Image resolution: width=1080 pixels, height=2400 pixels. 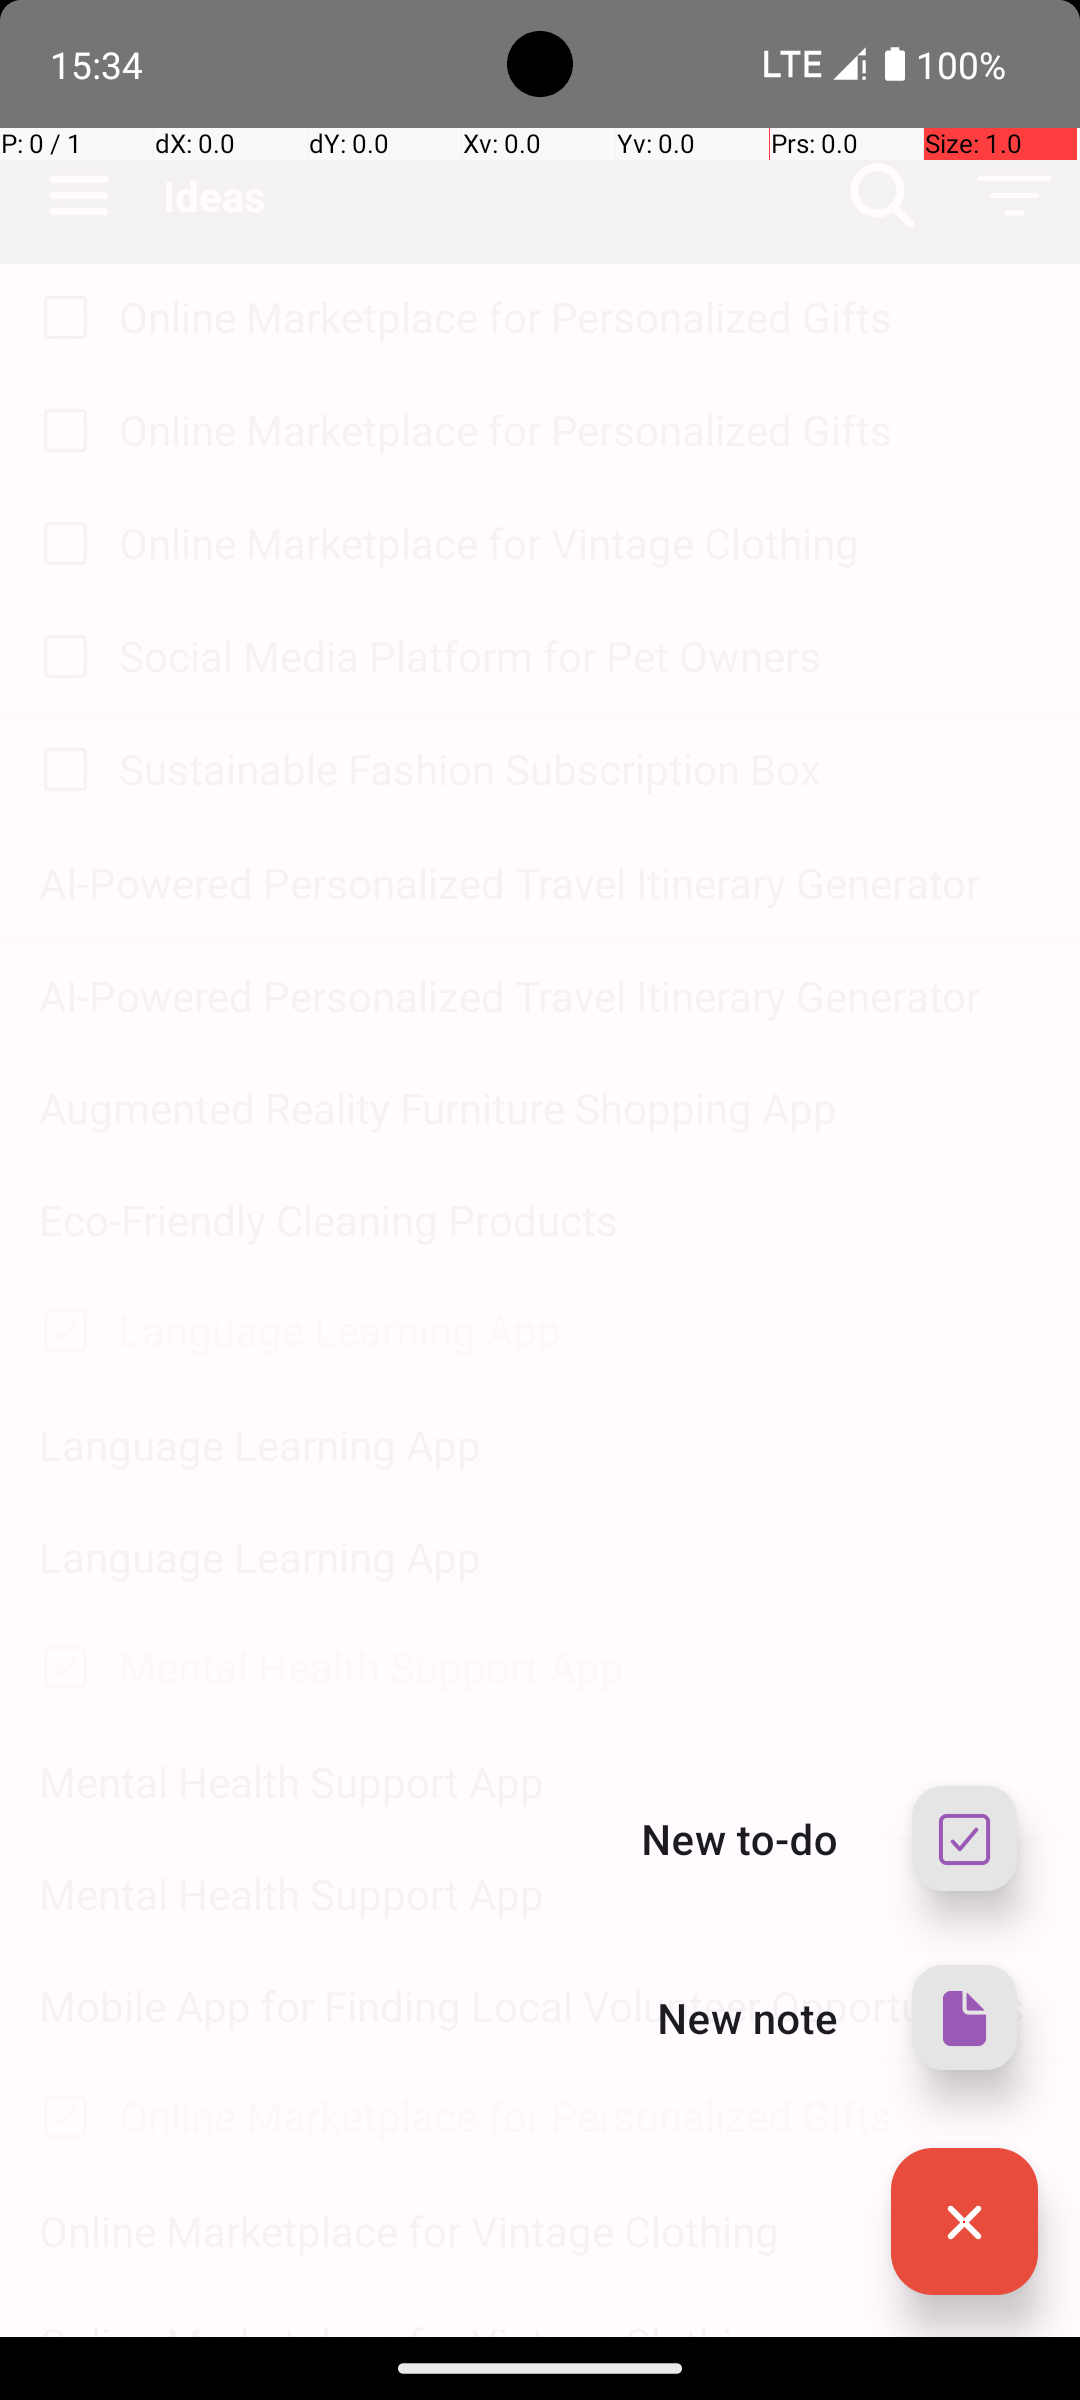 What do you see at coordinates (580, 1330) in the screenshot?
I see `Language Learning App` at bounding box center [580, 1330].